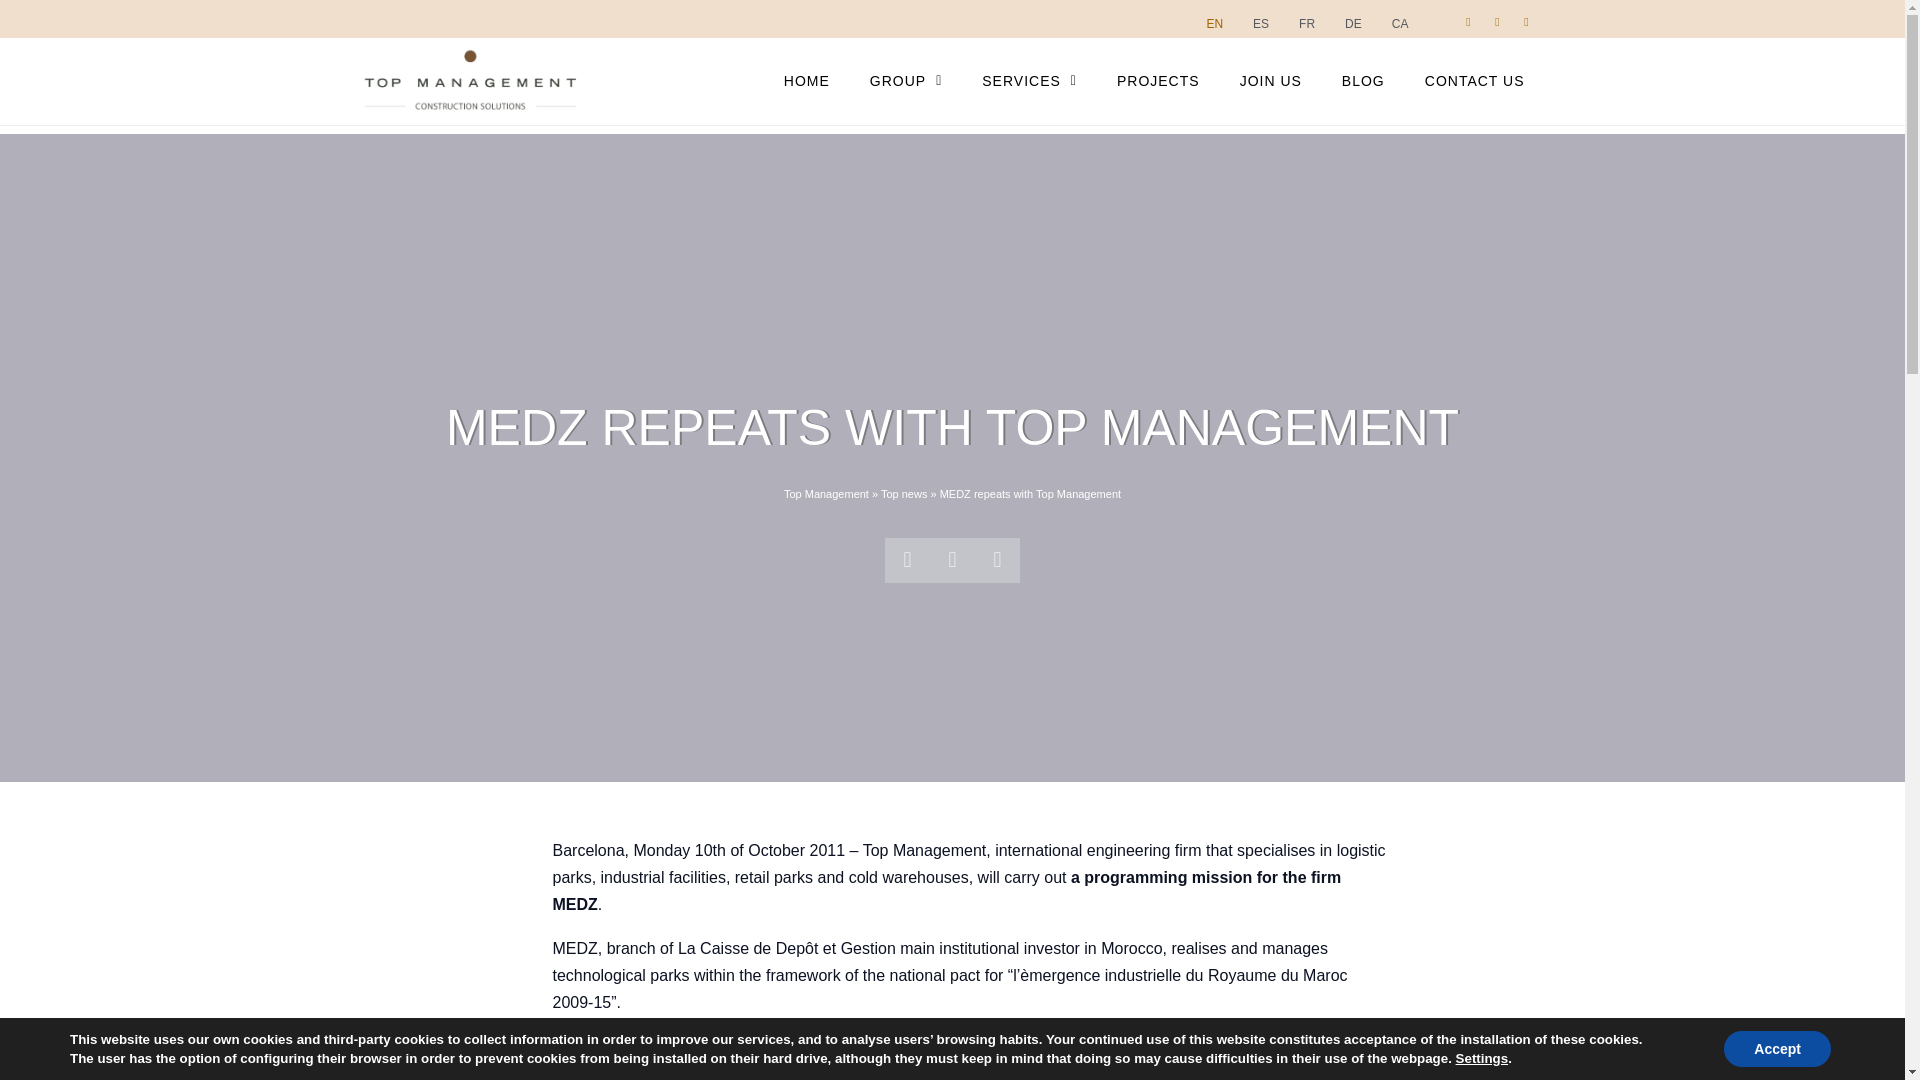 The width and height of the screenshot is (1920, 1080). I want to click on PROJECTS, so click(1158, 80).